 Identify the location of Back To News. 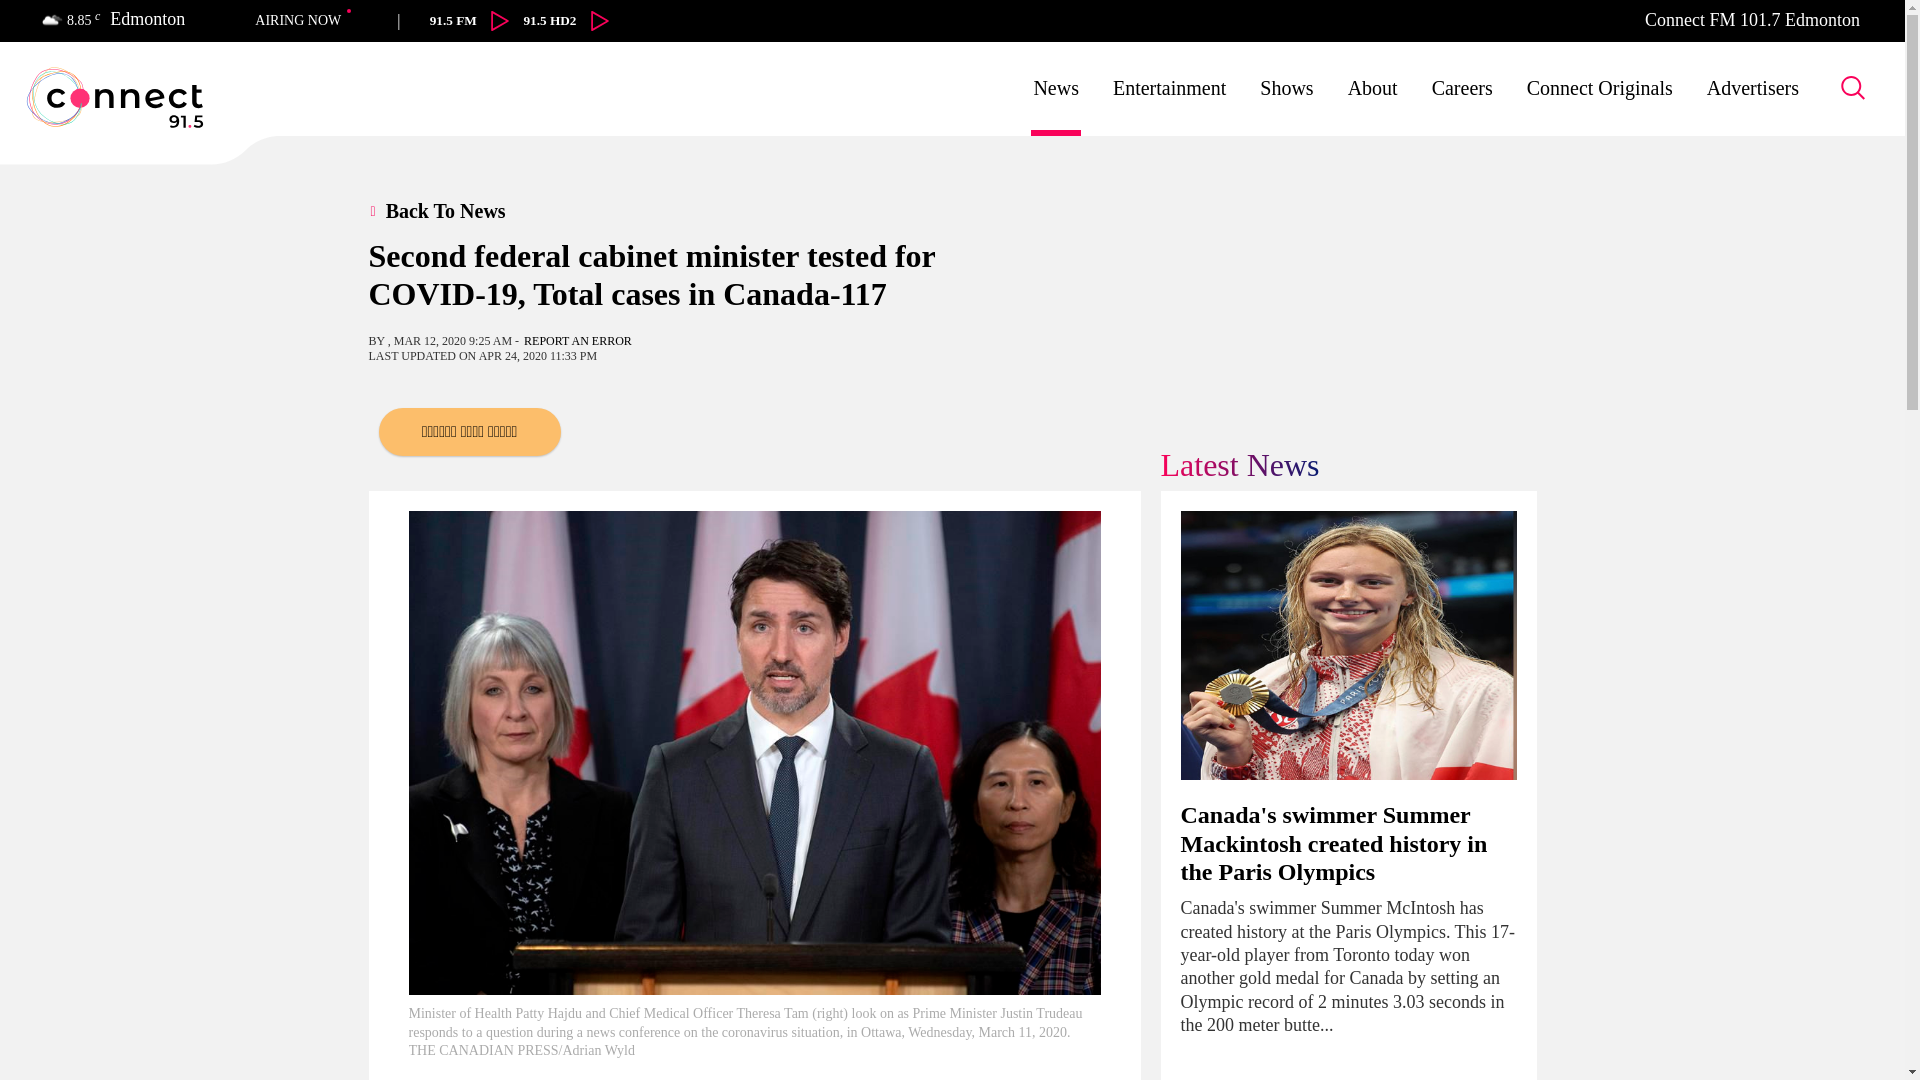
(460, 210).